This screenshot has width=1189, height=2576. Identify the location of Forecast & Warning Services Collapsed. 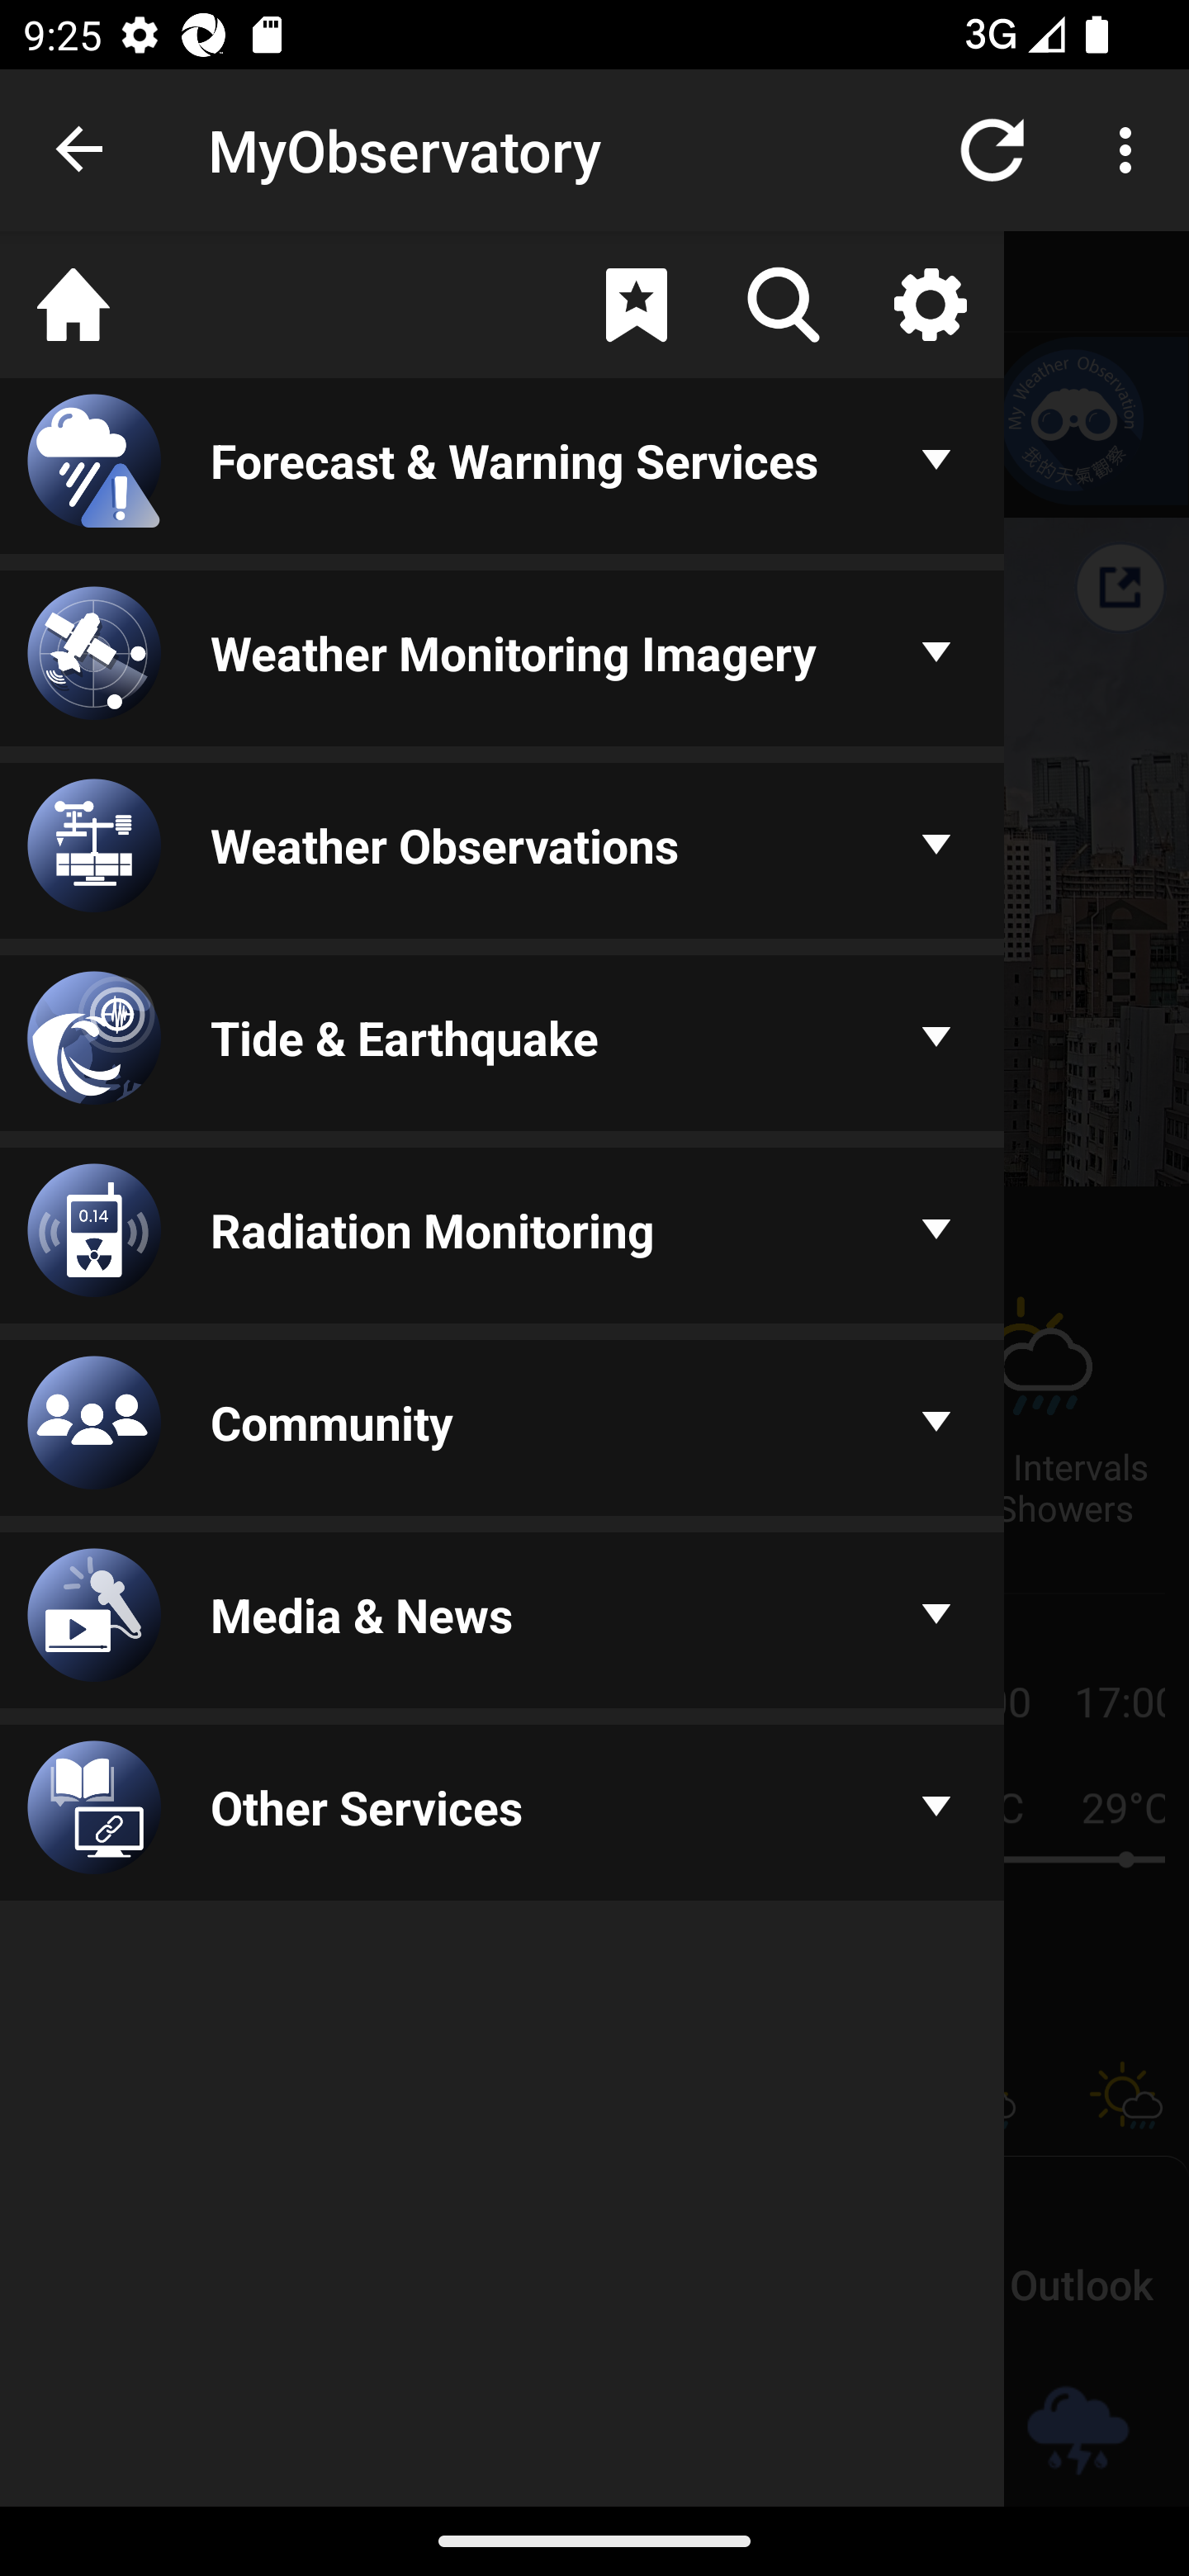
(502, 469).